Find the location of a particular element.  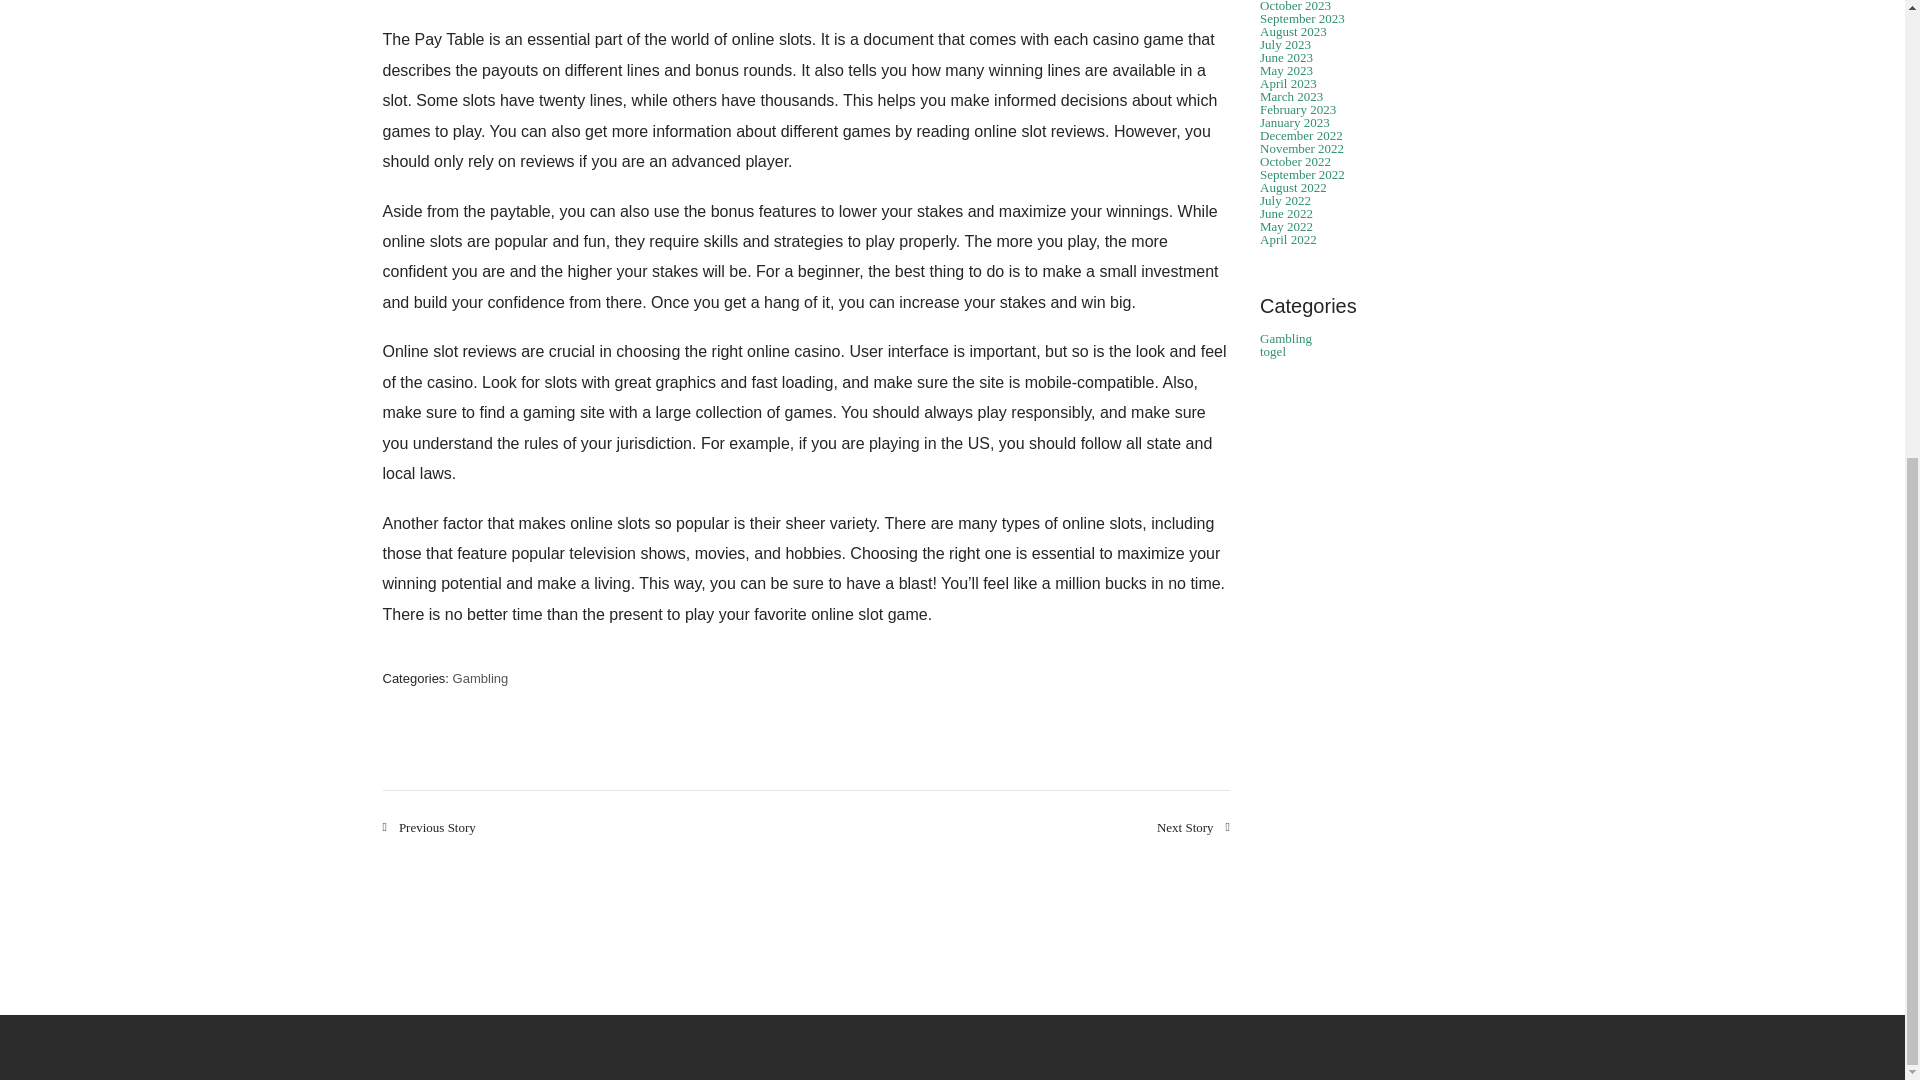

May 2023 is located at coordinates (1286, 70).